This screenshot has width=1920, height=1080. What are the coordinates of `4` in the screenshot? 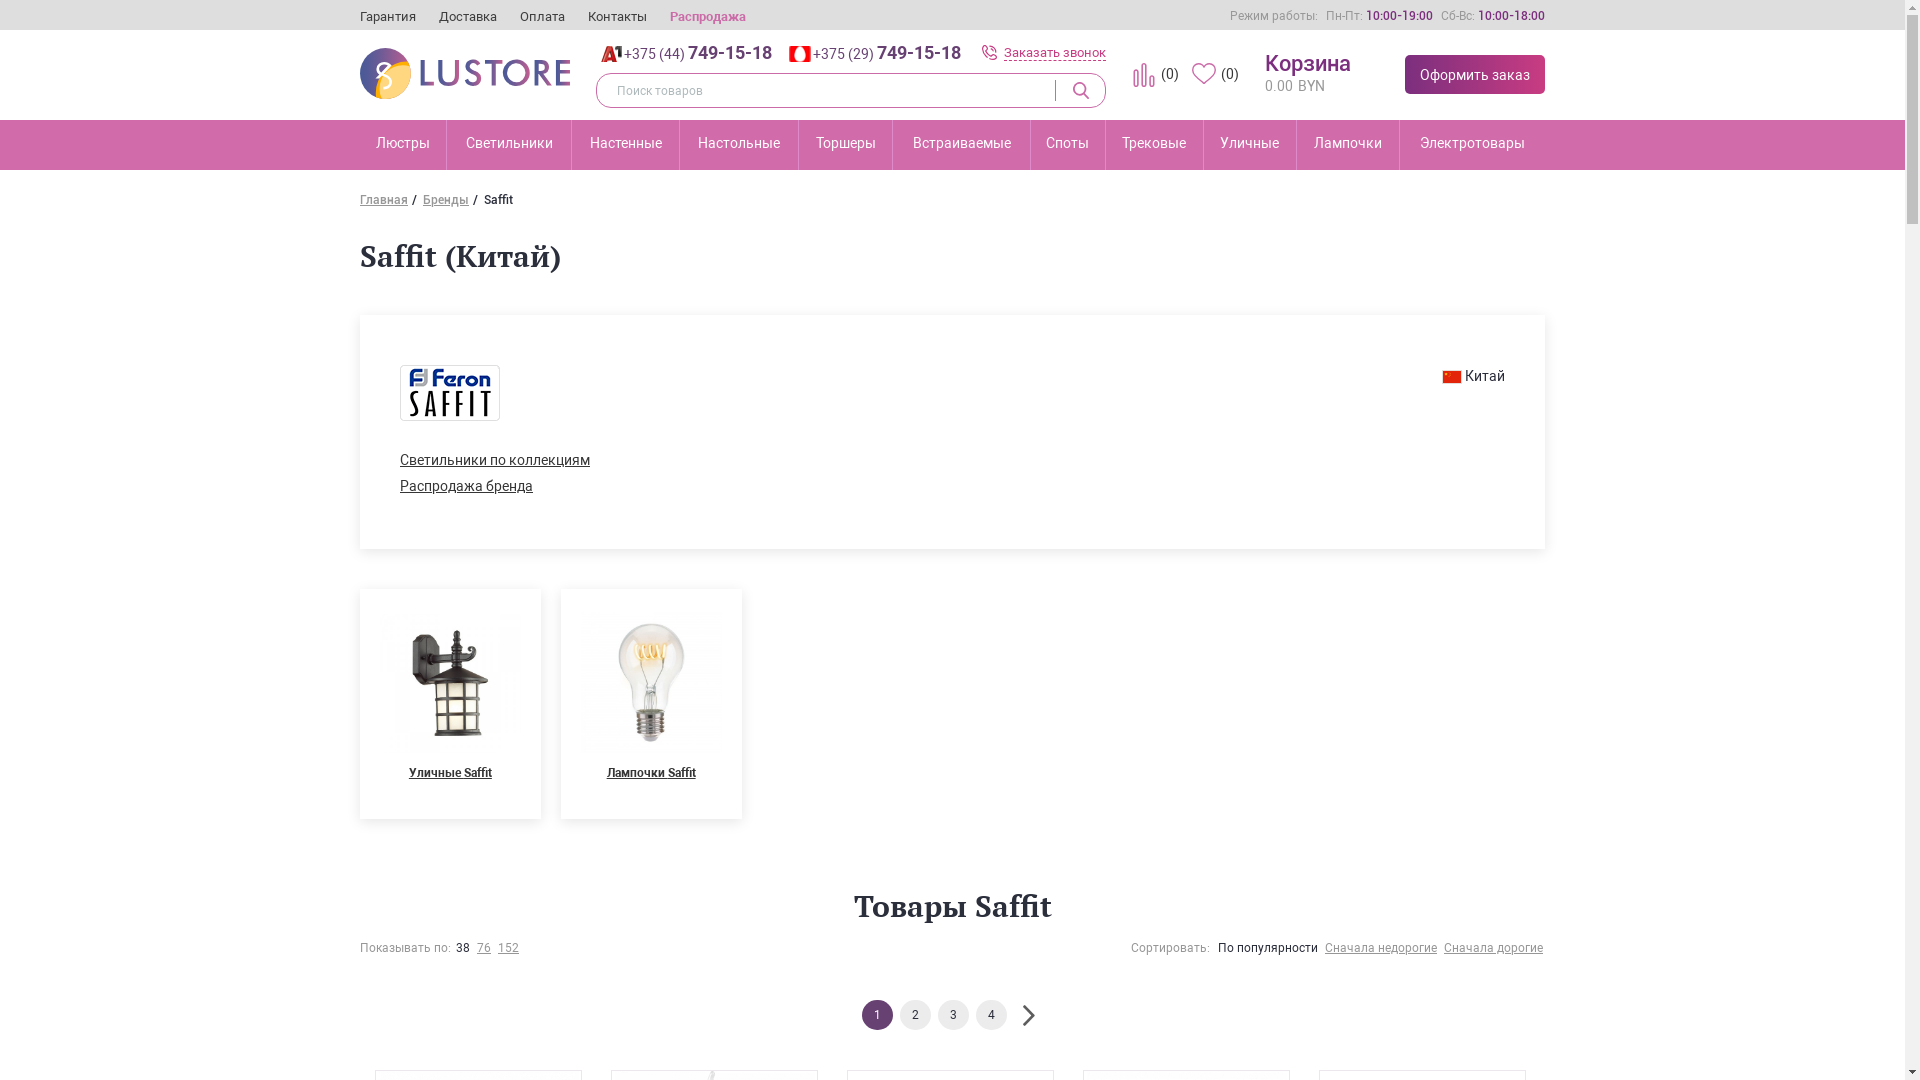 It's located at (992, 1015).